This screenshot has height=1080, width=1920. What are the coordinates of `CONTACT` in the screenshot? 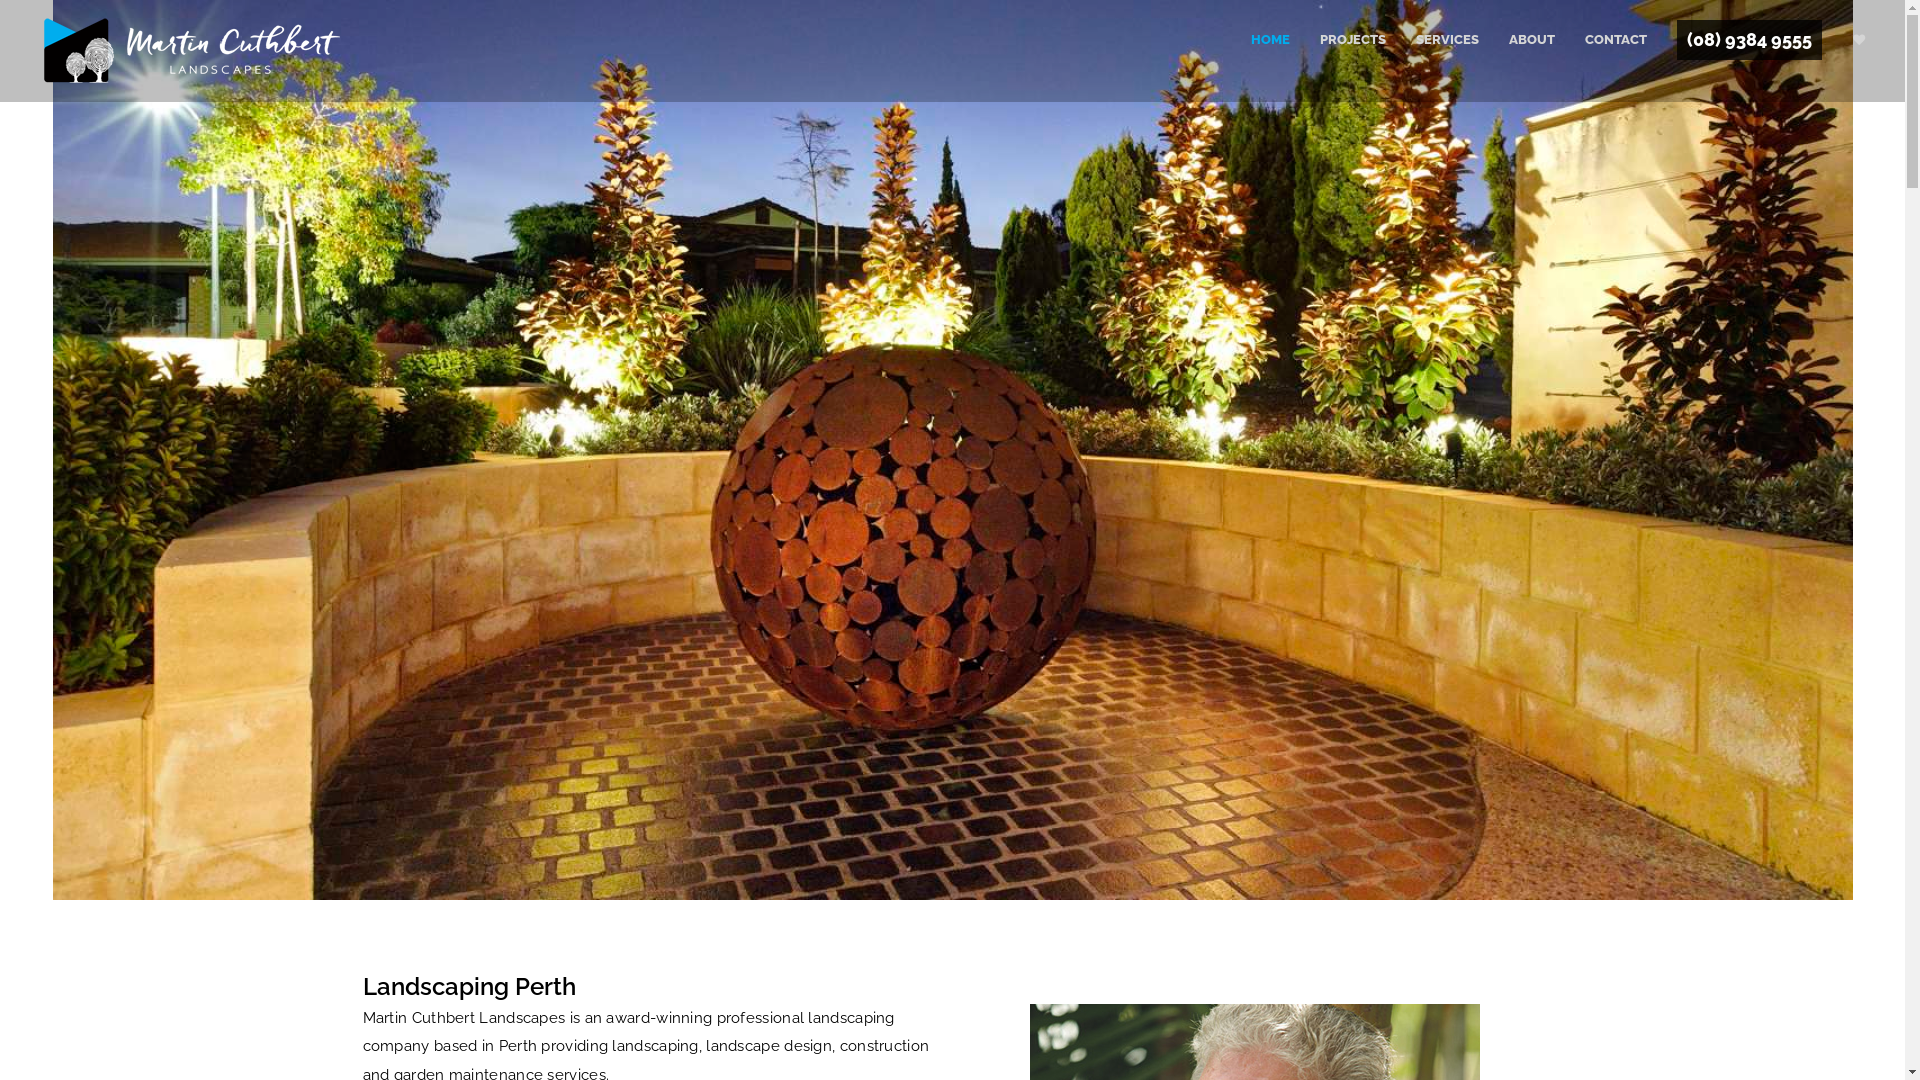 It's located at (1601, 40).